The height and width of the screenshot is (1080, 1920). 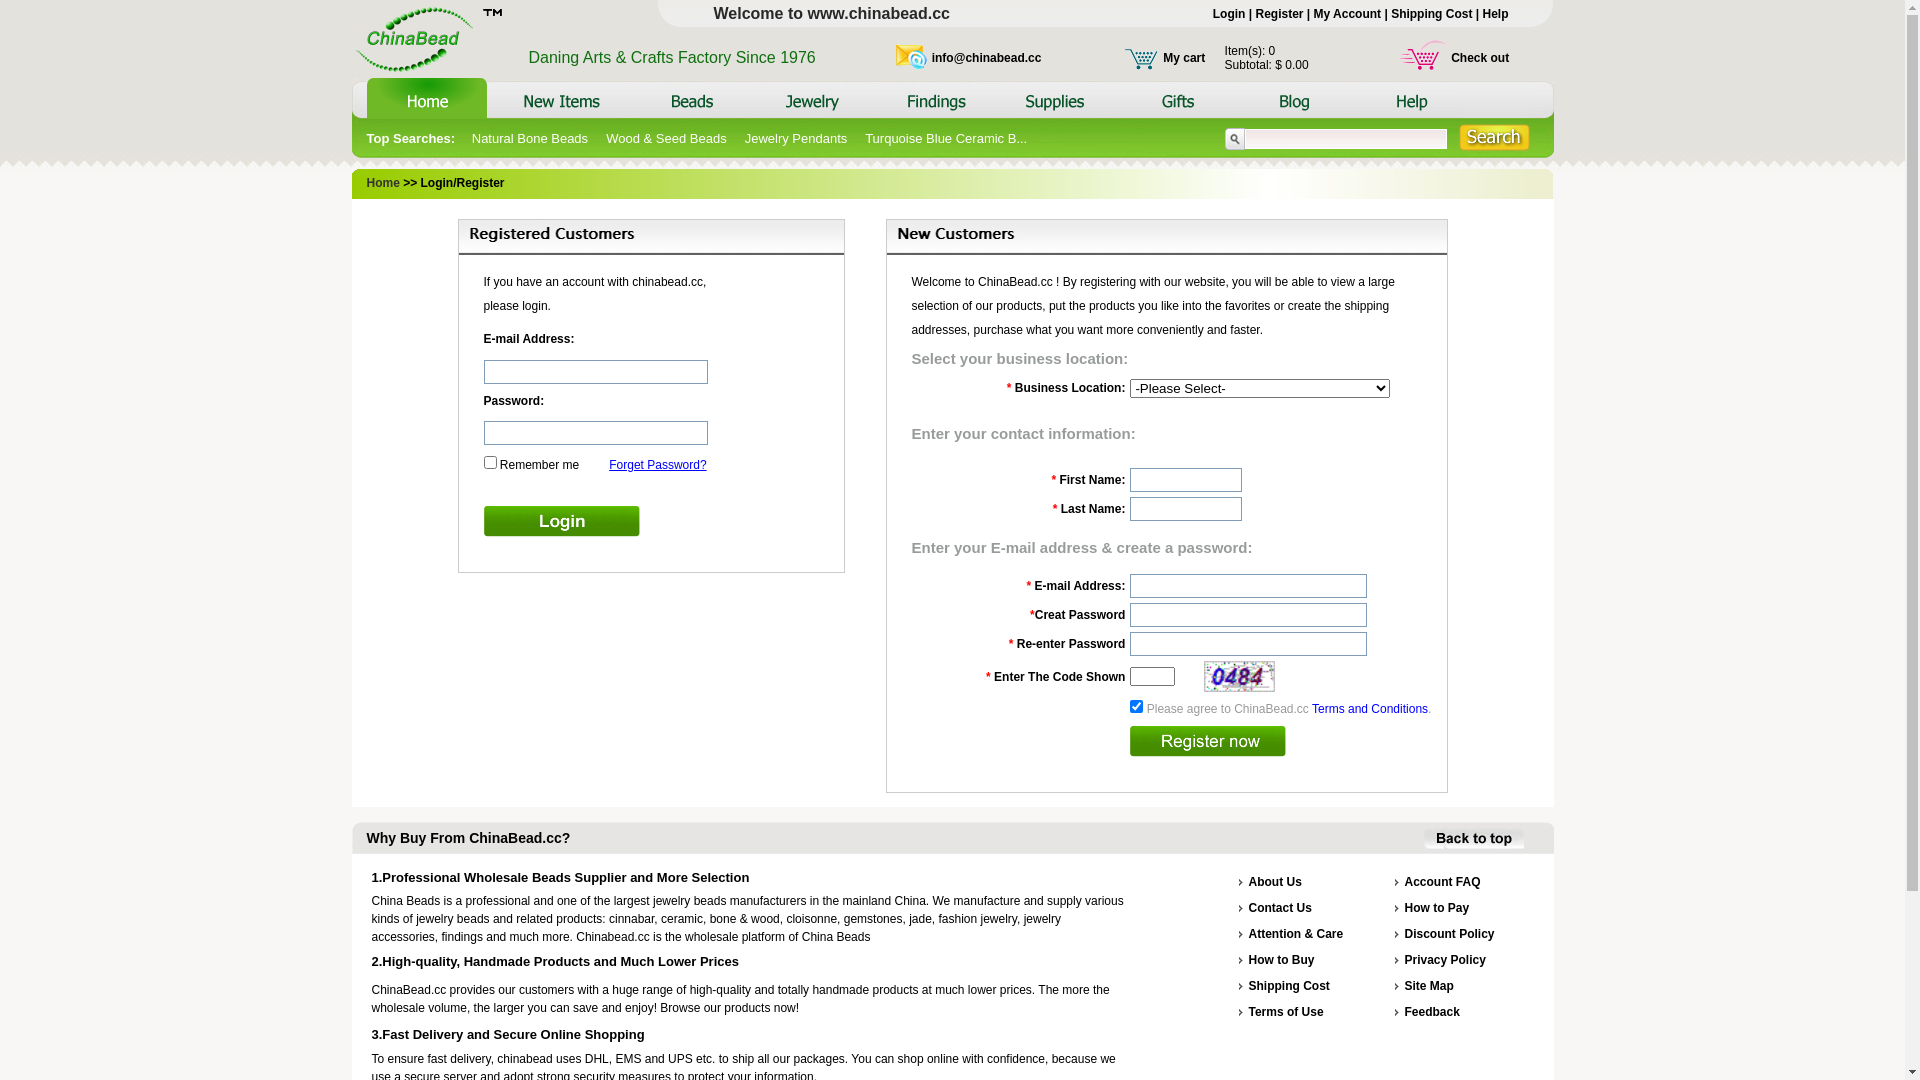 I want to click on Contact Us, so click(x=1280, y=908).